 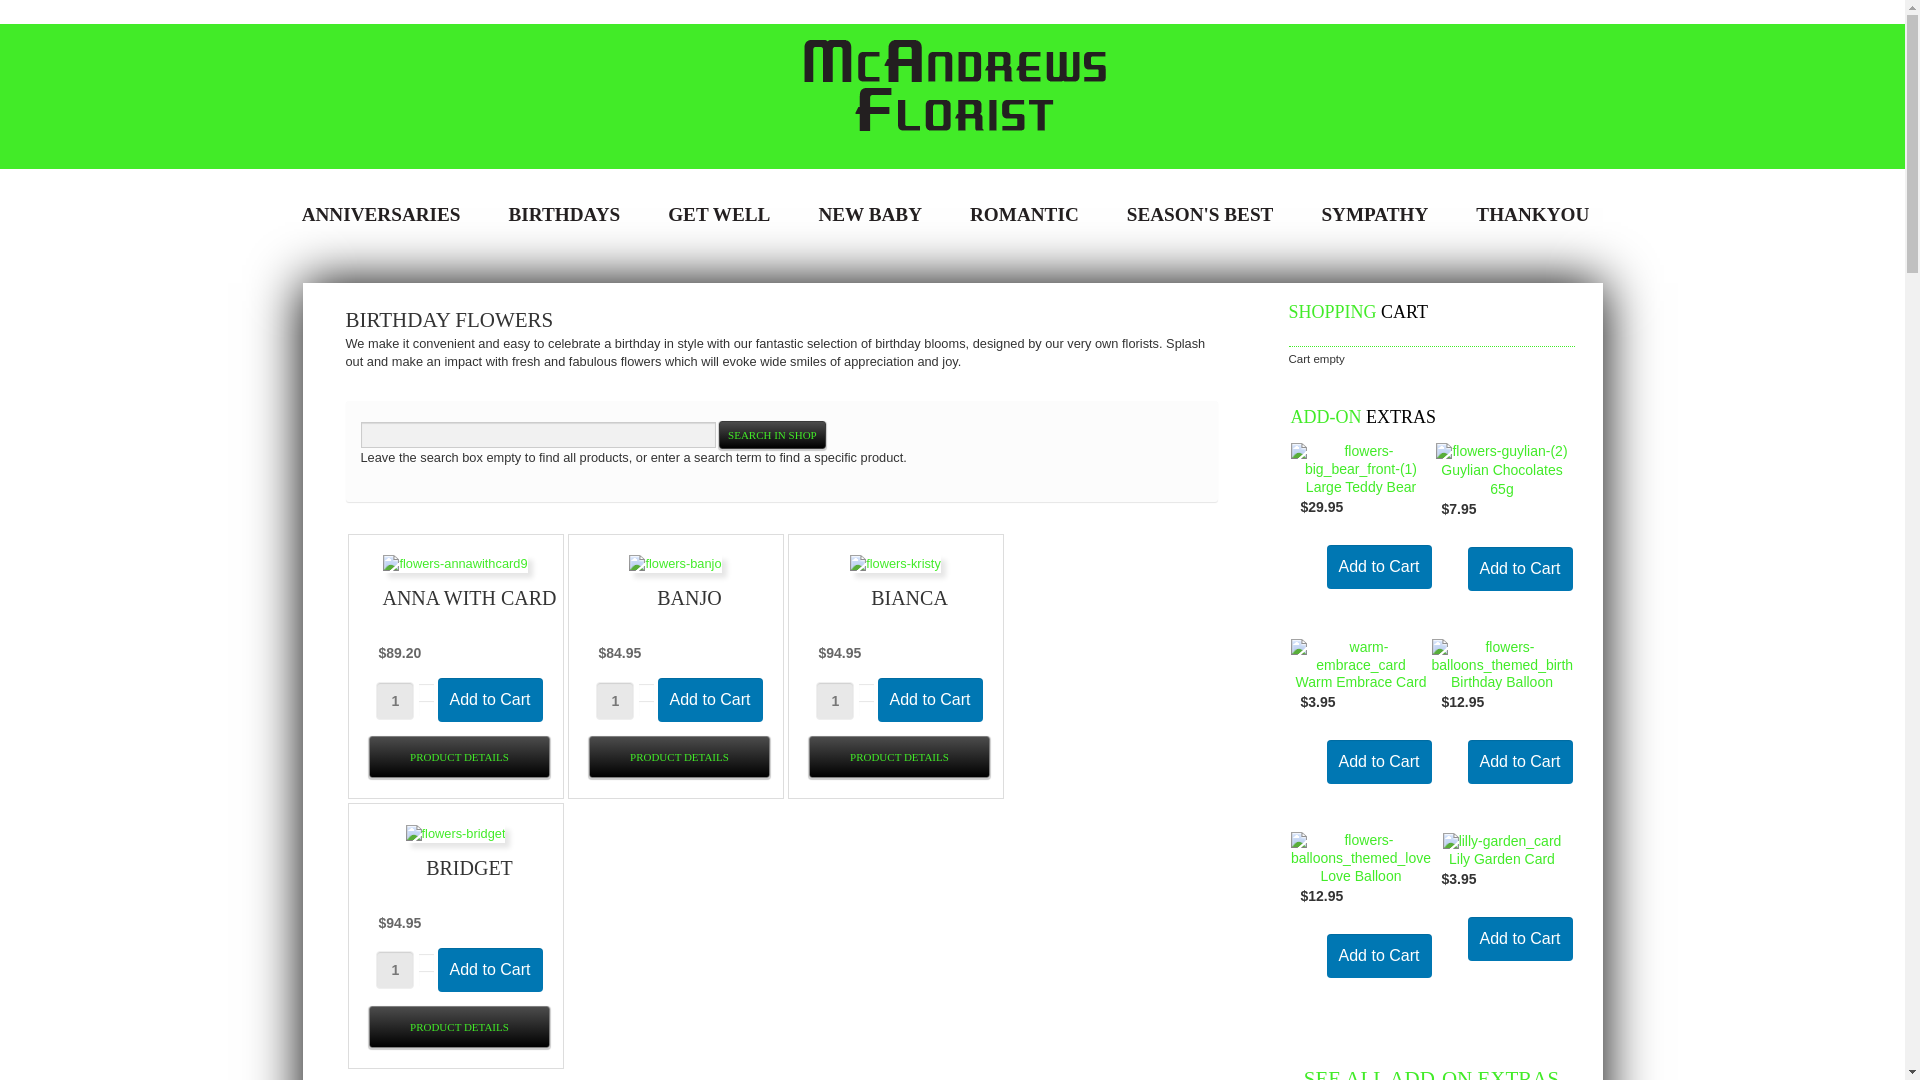 What do you see at coordinates (1362, 682) in the screenshot?
I see `Warm Embrace Card` at bounding box center [1362, 682].